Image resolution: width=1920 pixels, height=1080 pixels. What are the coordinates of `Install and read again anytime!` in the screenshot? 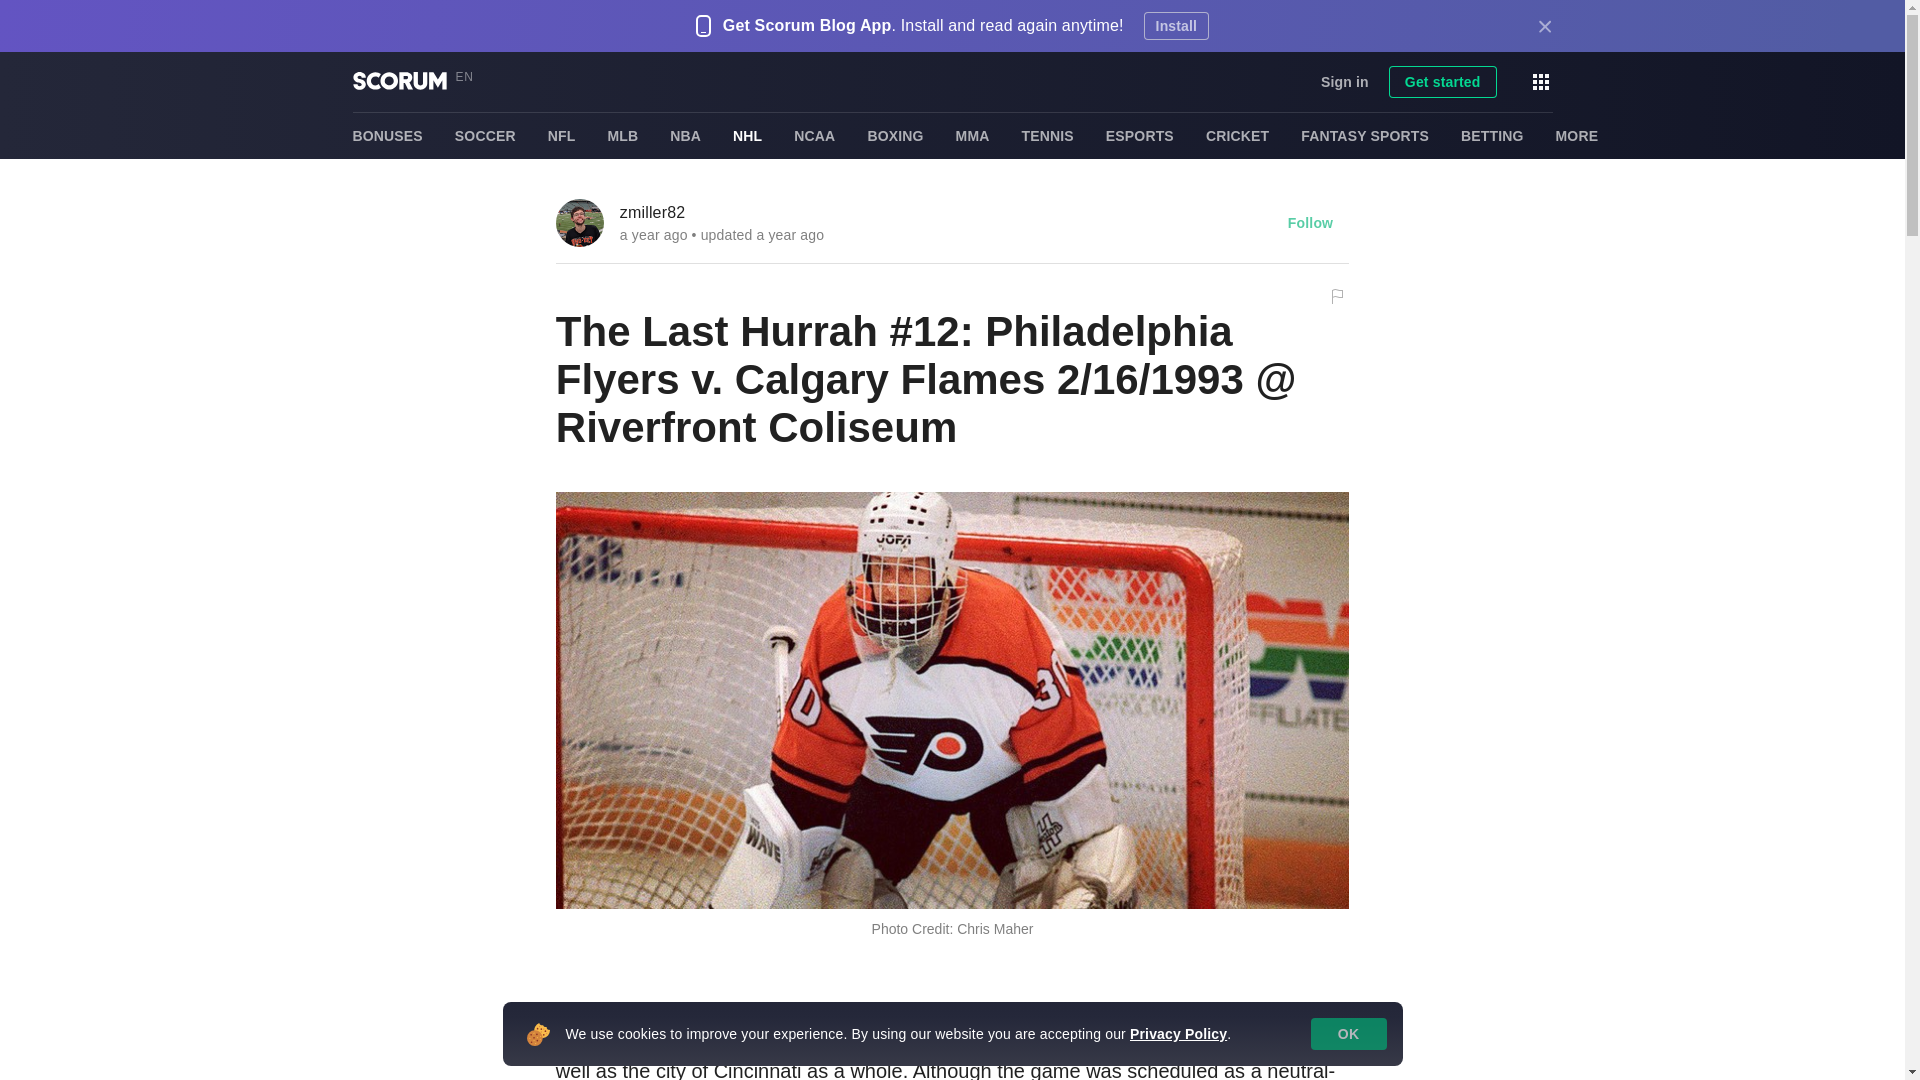 It's located at (1012, 26).